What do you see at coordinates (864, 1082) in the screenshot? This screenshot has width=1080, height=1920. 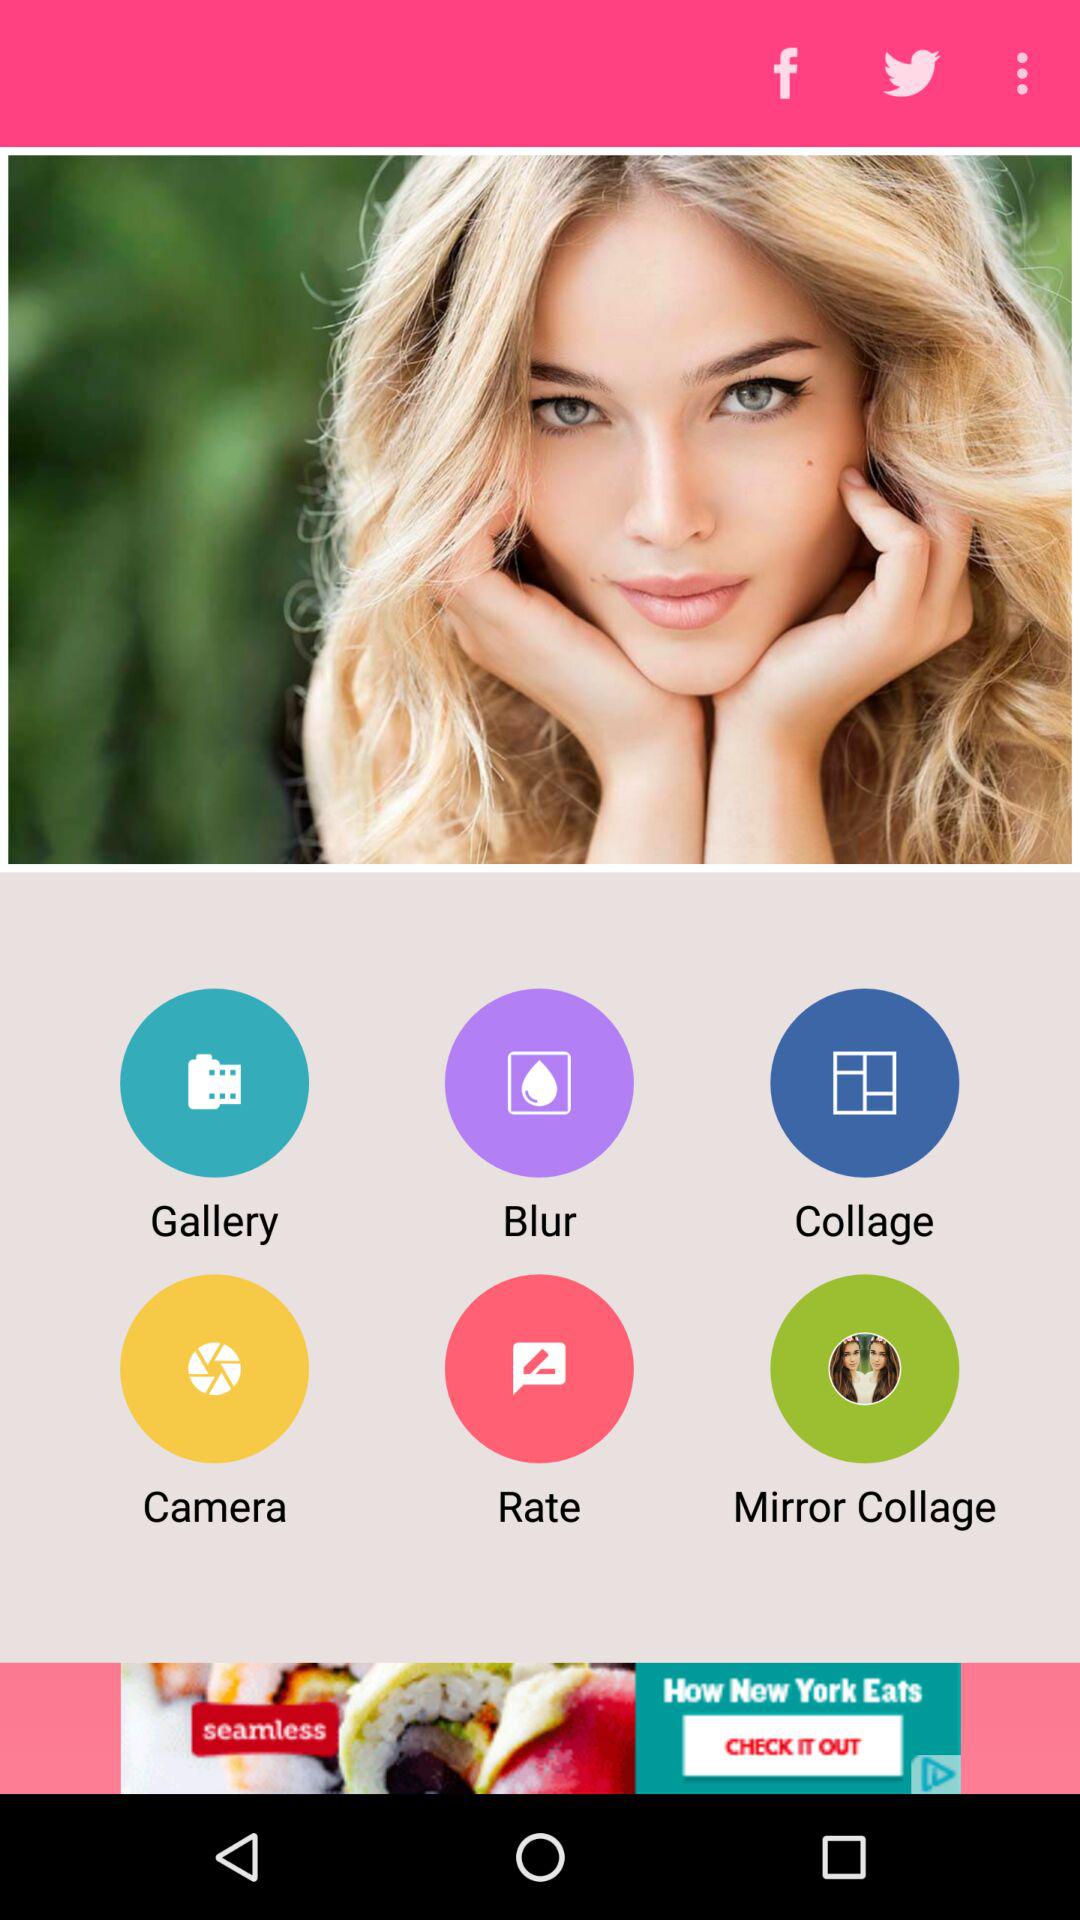 I see `collage` at bounding box center [864, 1082].